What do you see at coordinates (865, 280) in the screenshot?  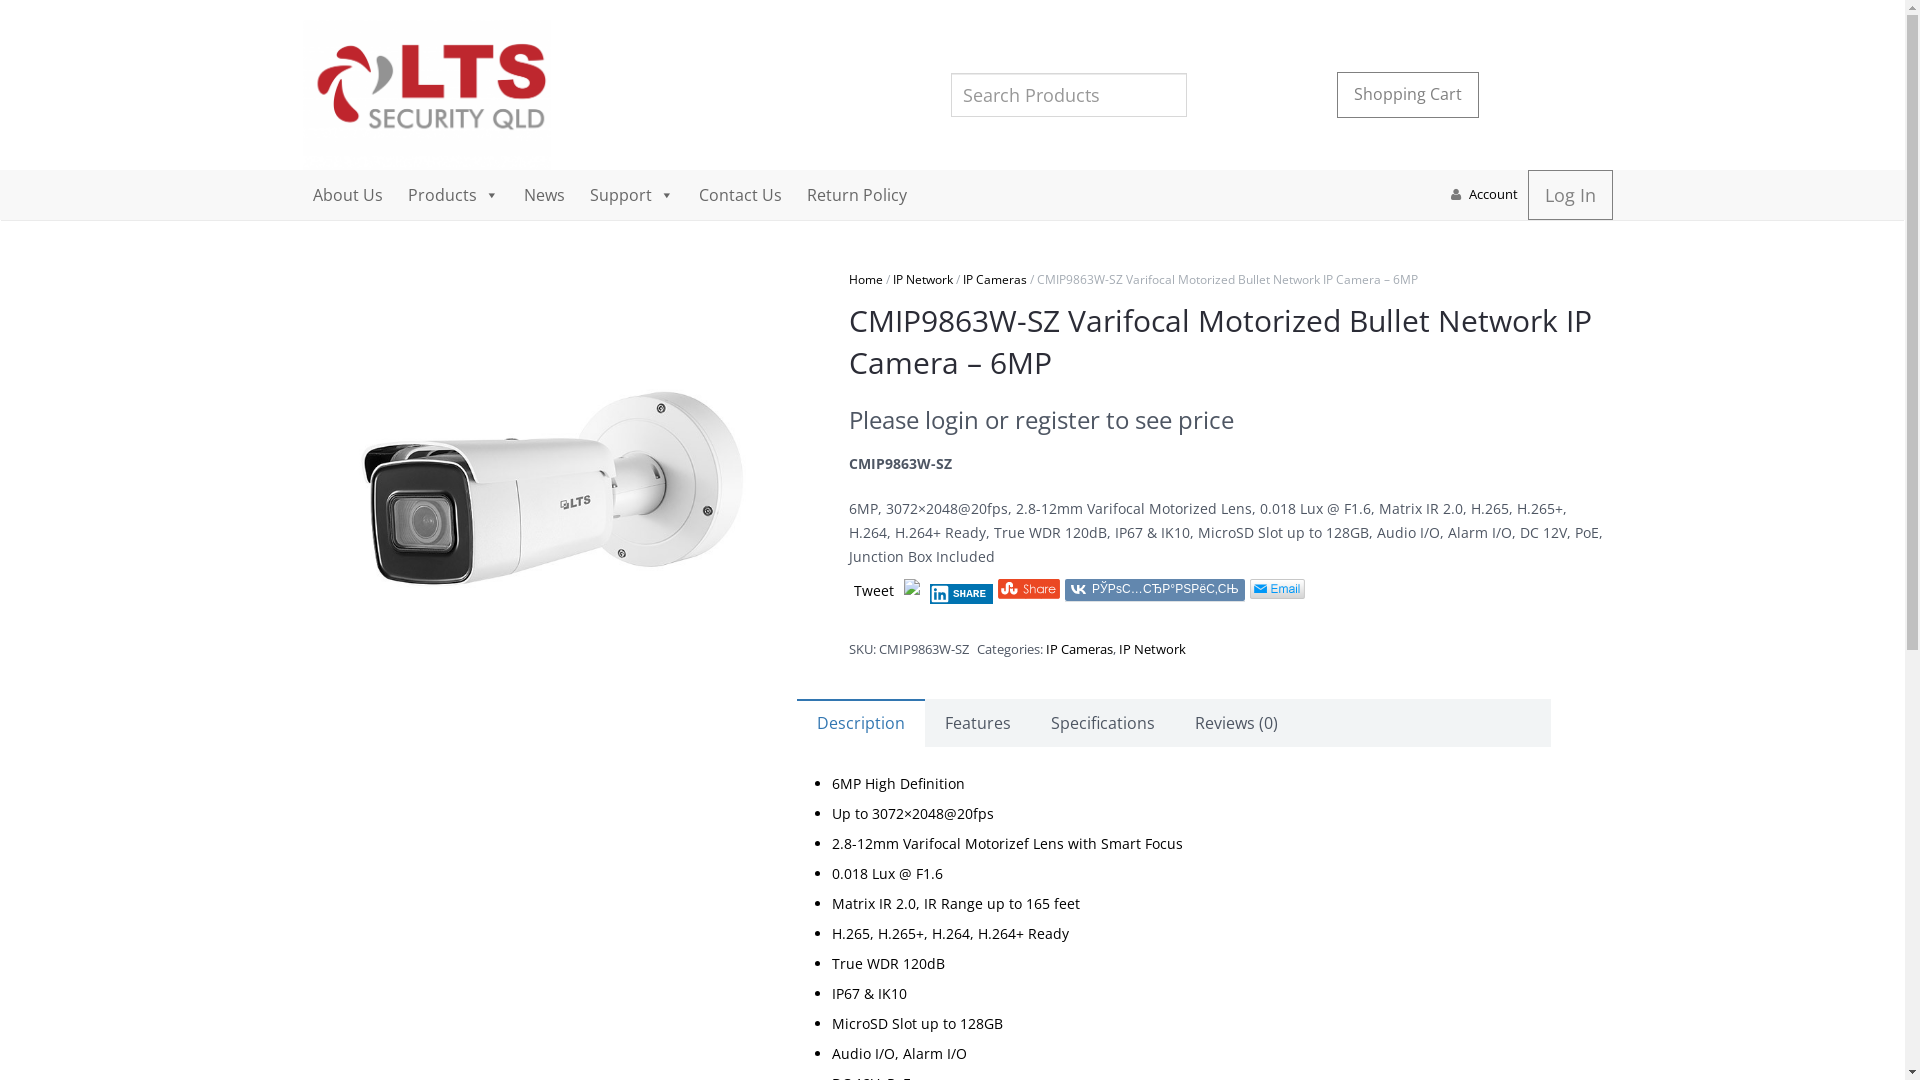 I see `Home` at bounding box center [865, 280].